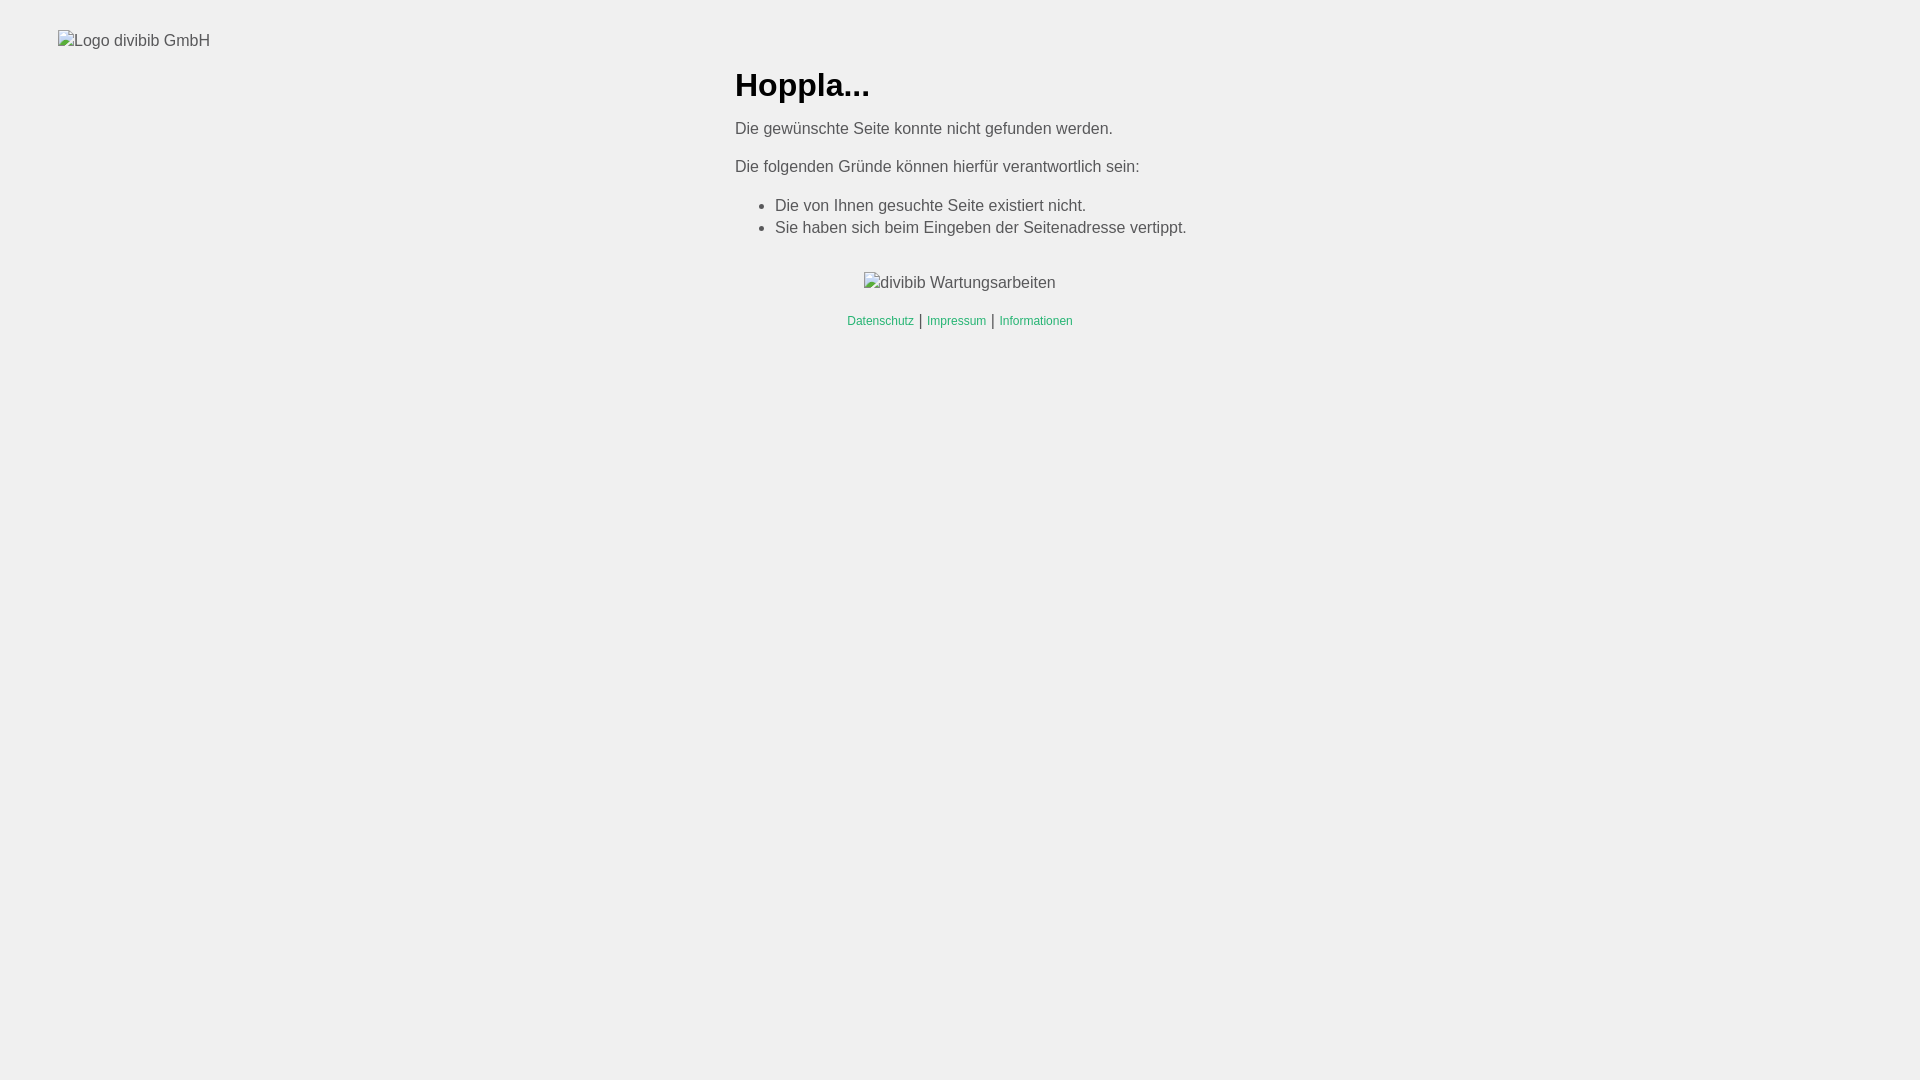 Image resolution: width=1920 pixels, height=1080 pixels. What do you see at coordinates (880, 322) in the screenshot?
I see `Datenschutz` at bounding box center [880, 322].